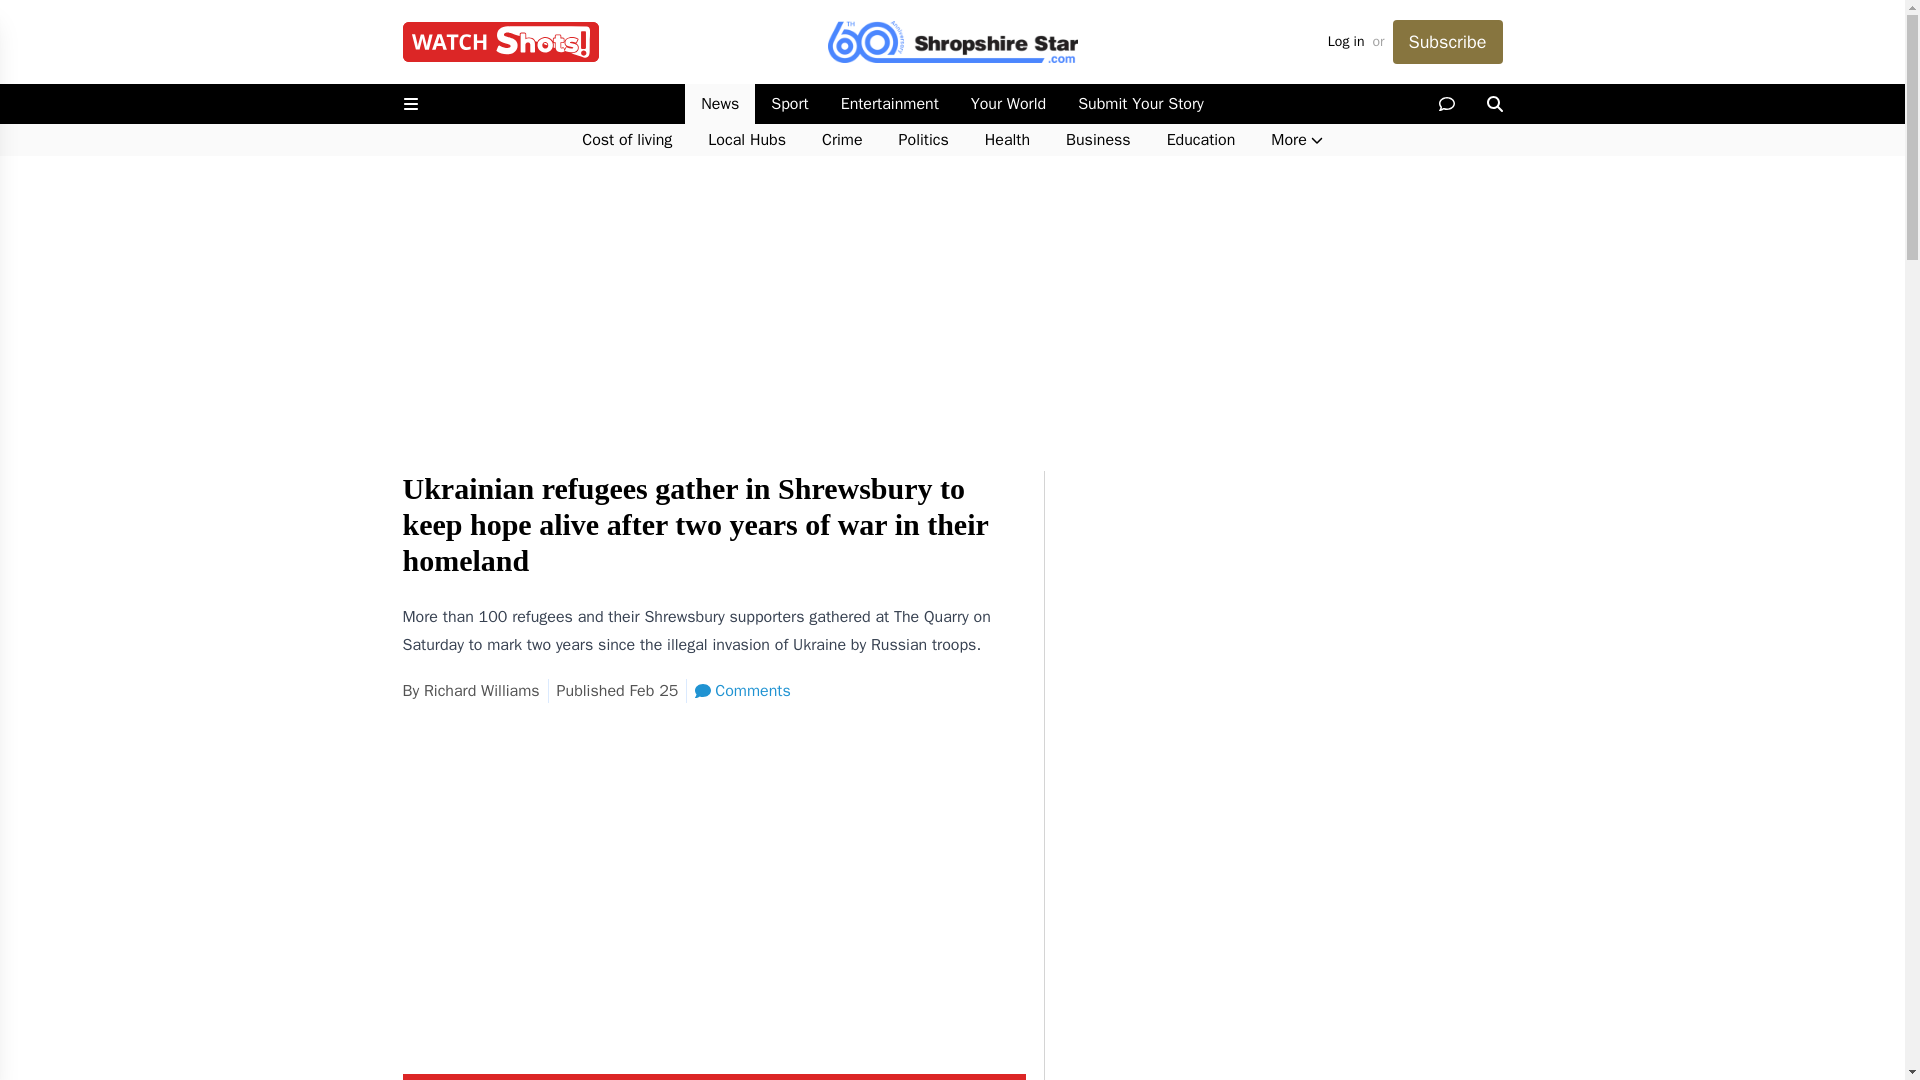  Describe the element at coordinates (1140, 104) in the screenshot. I see `Submit Your Story` at that location.